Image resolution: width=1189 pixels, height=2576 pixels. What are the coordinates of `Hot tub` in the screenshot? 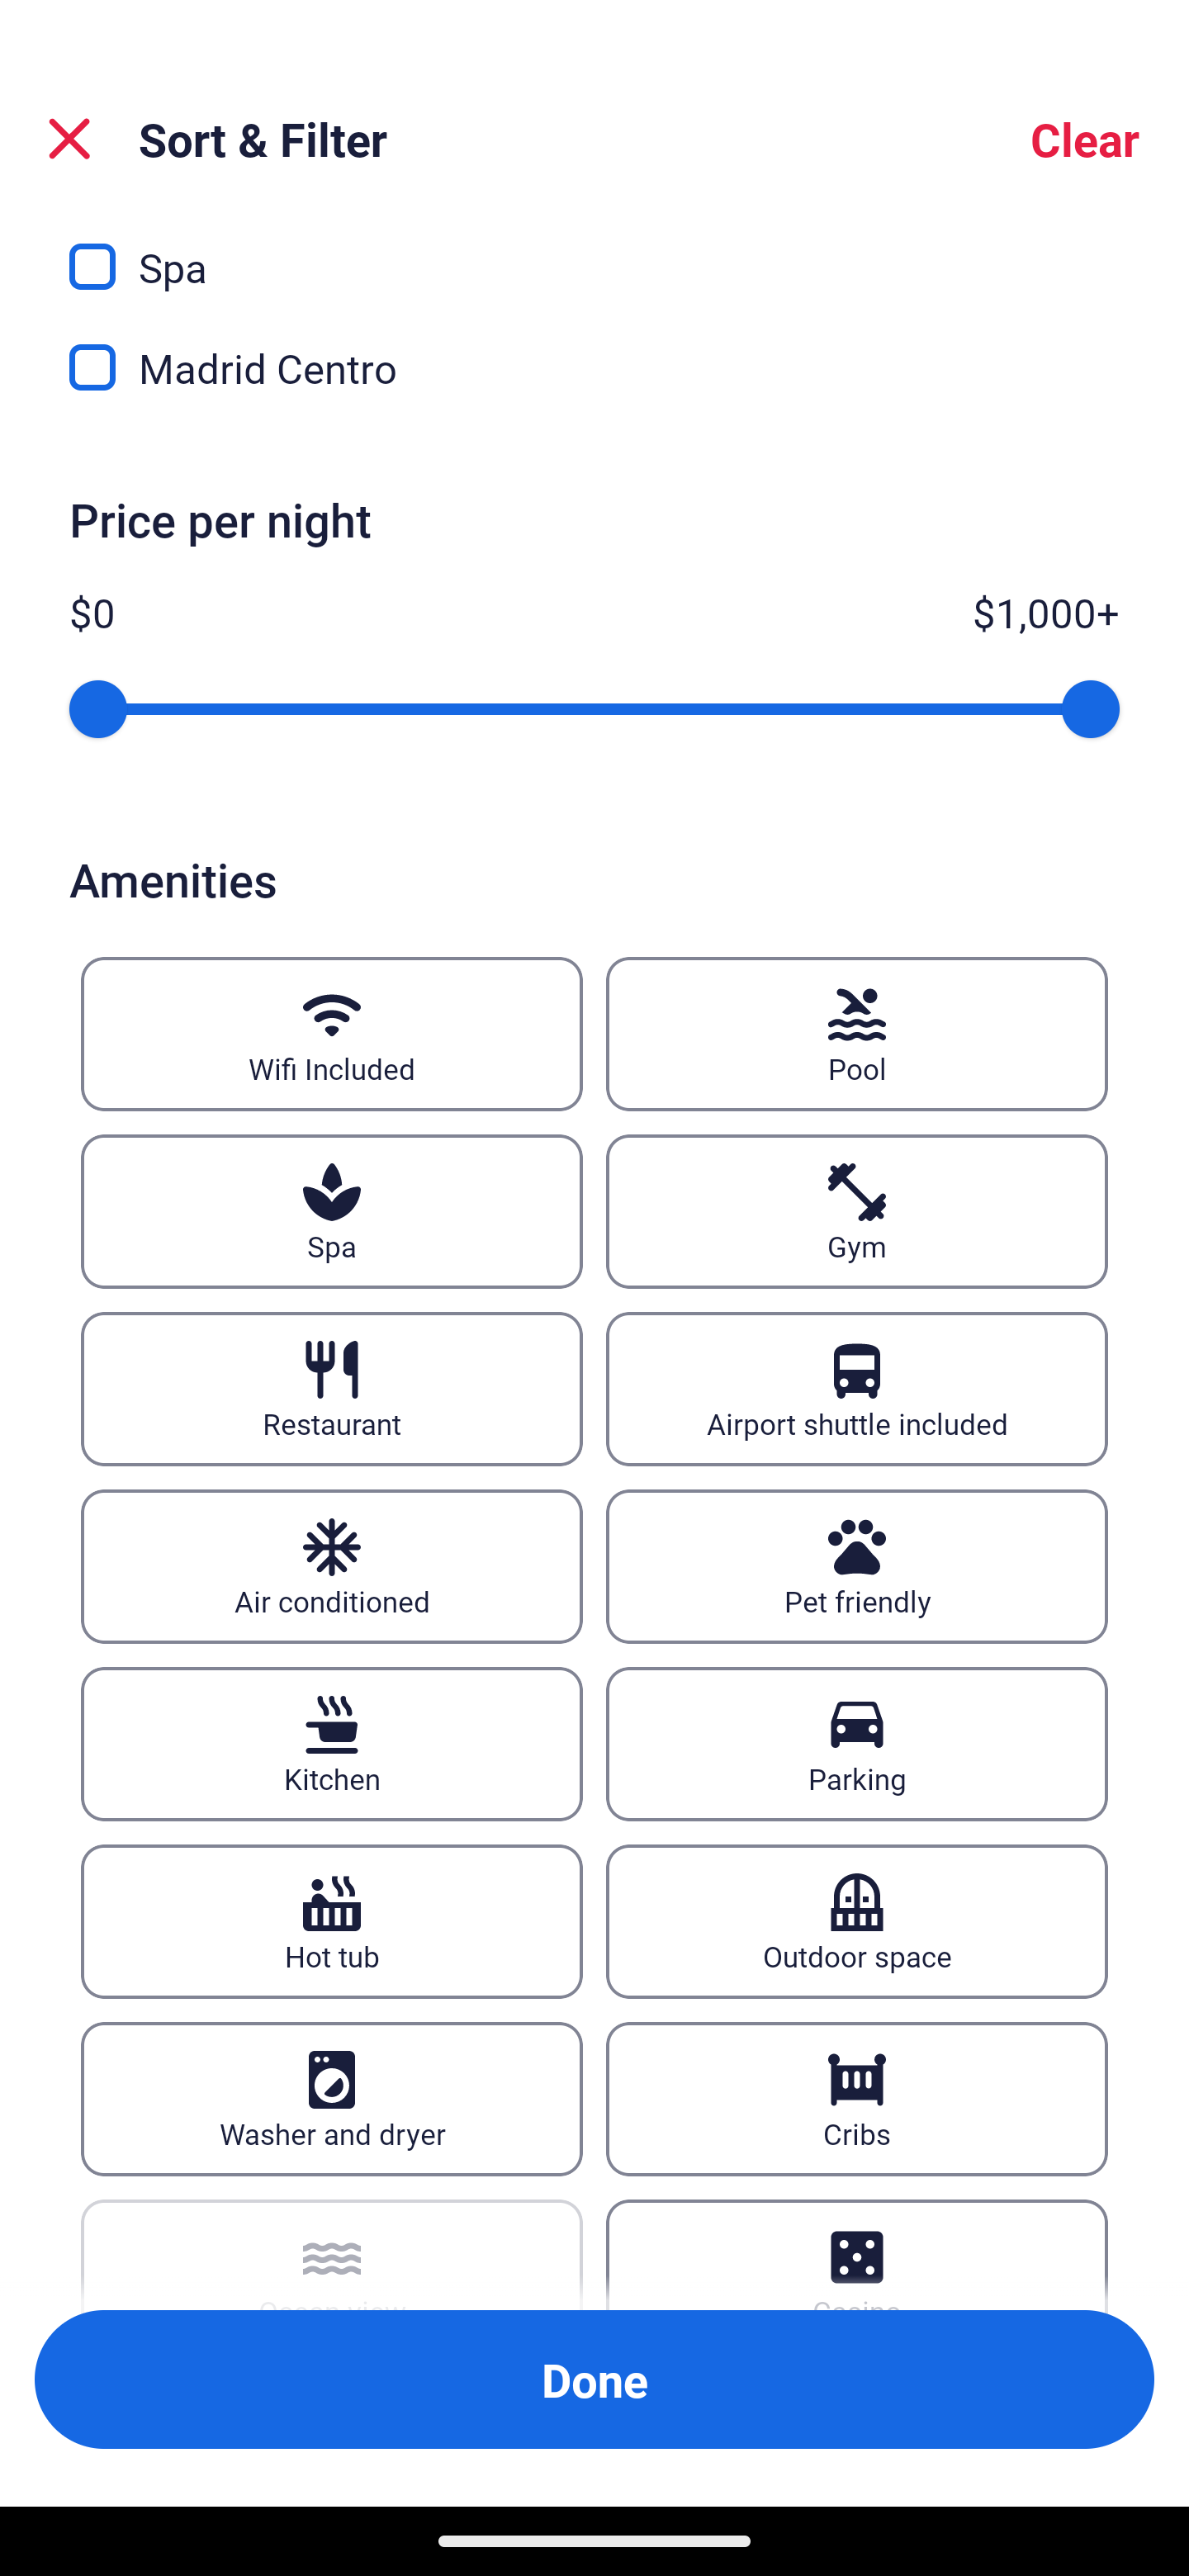 It's located at (331, 1921).